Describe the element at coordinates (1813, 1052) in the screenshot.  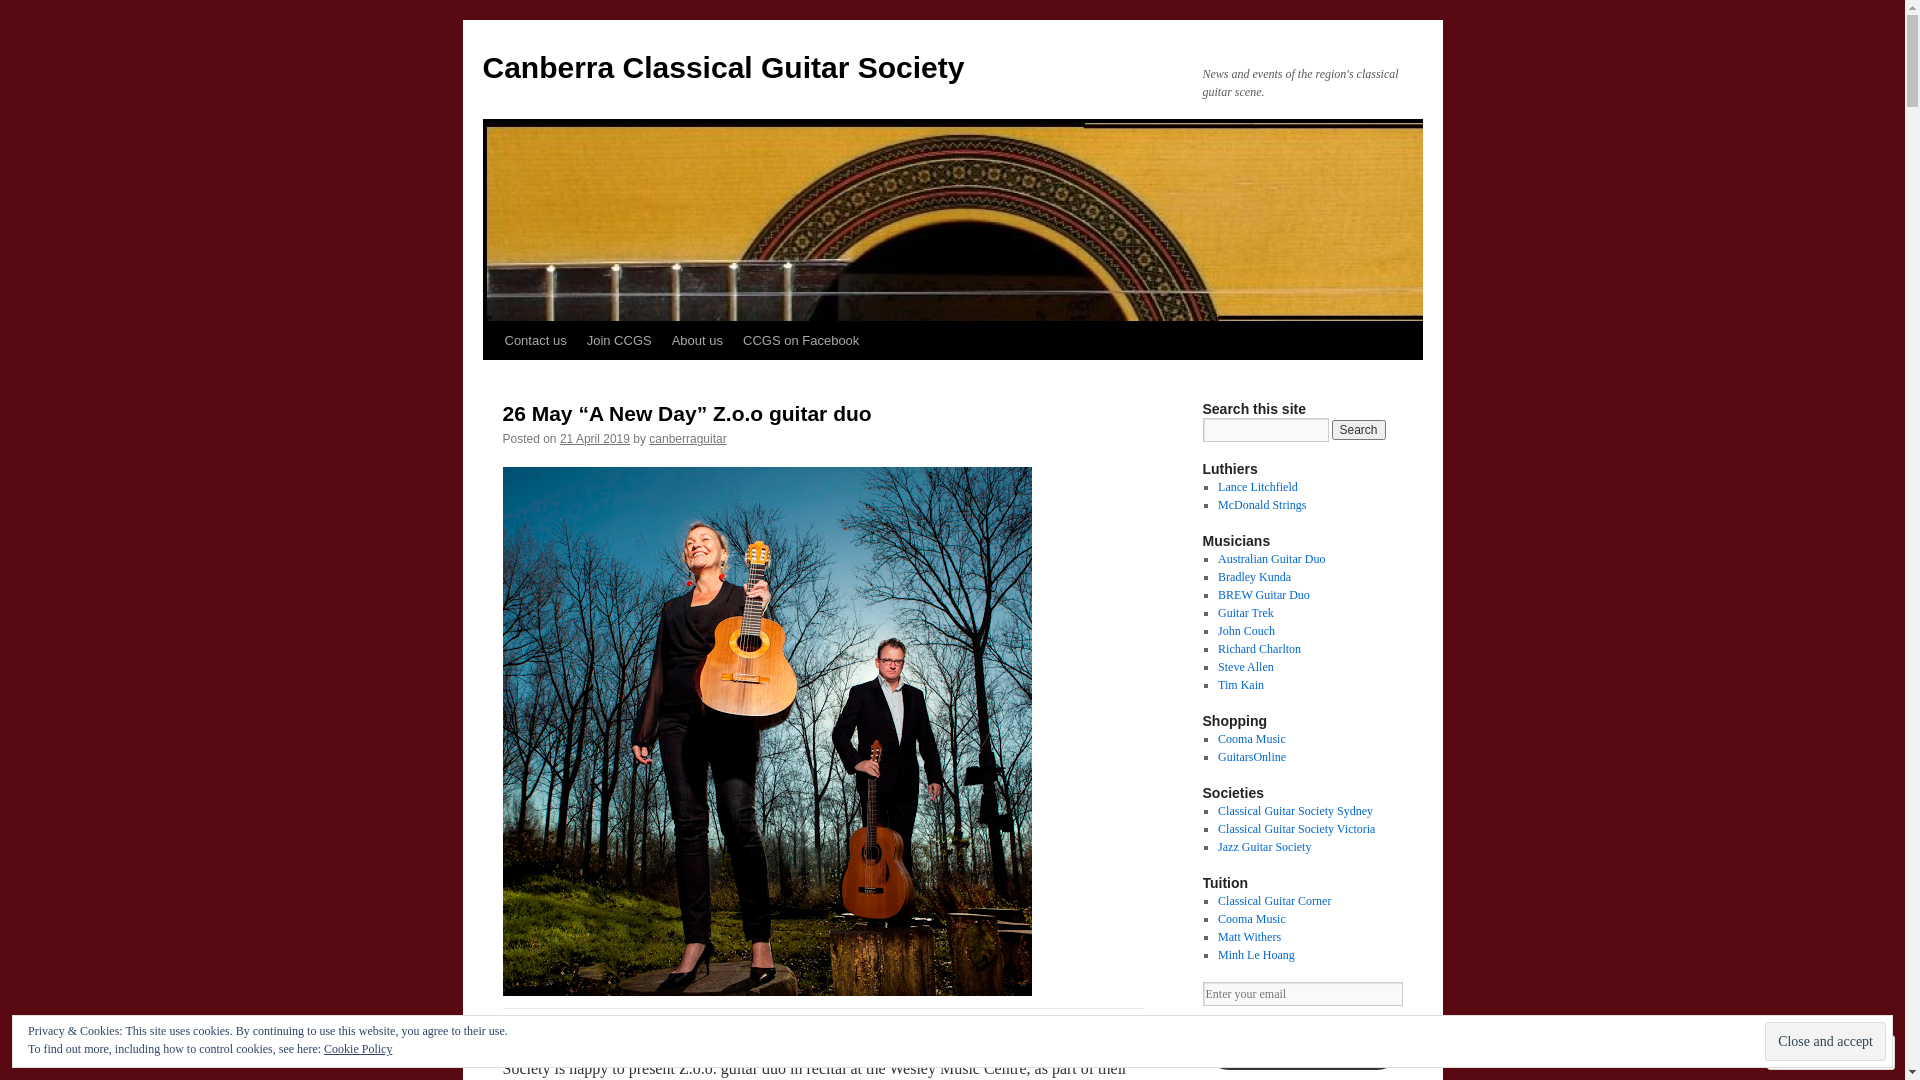
I see `Follow` at that location.